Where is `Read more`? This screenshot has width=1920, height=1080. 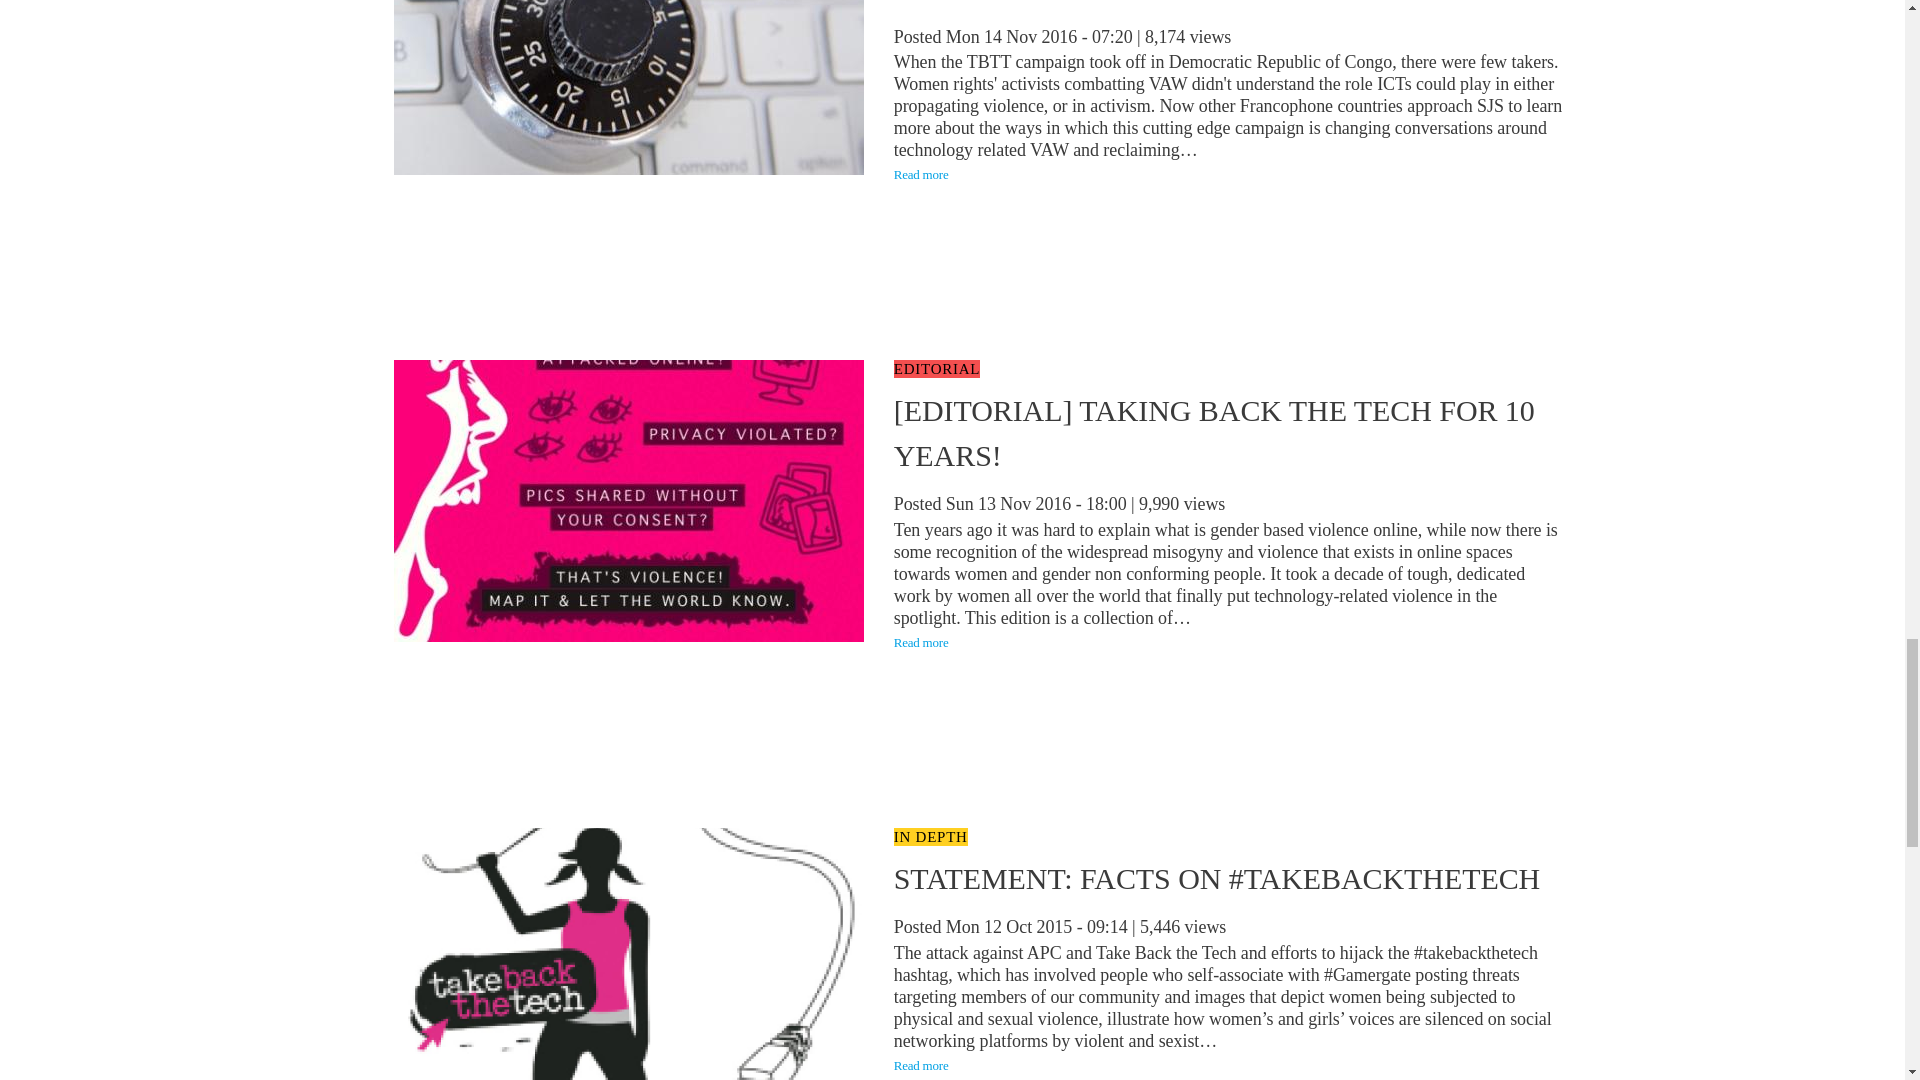 Read more is located at coordinates (921, 1066).